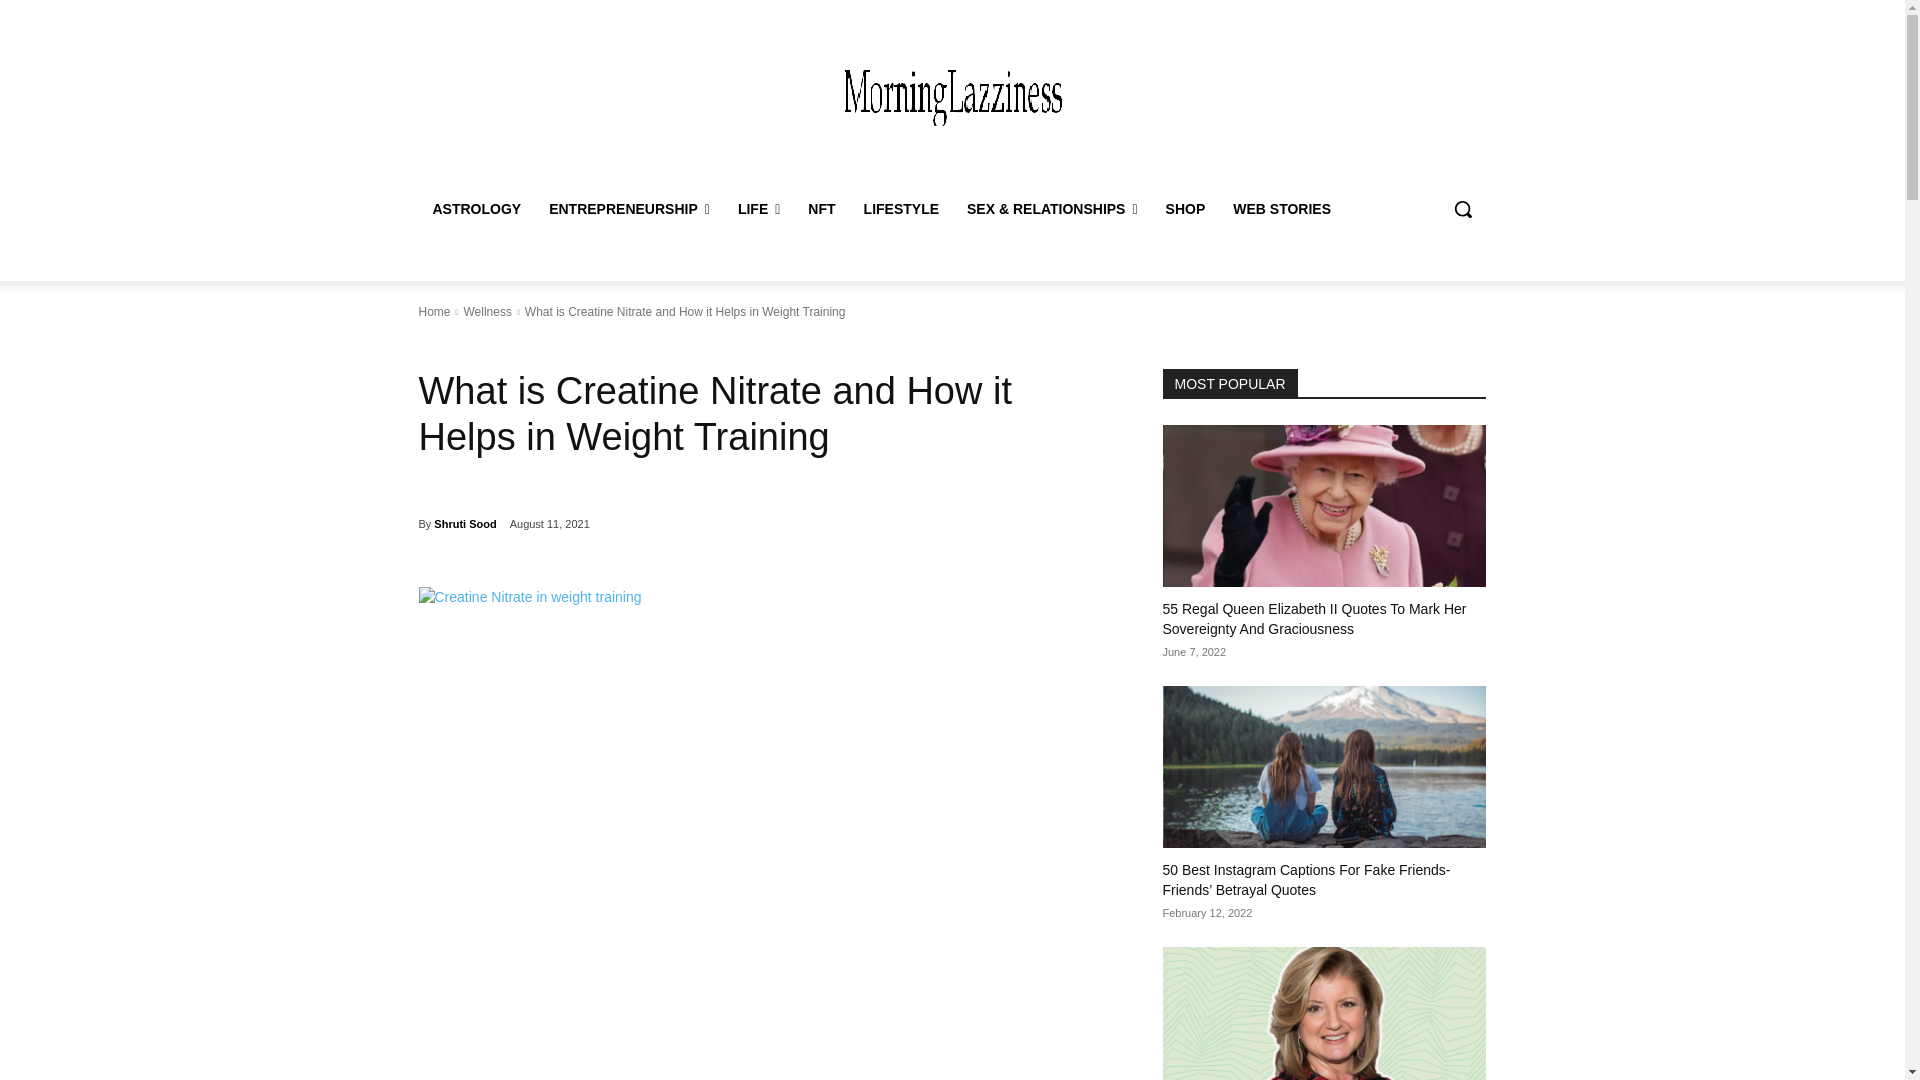  Describe the element at coordinates (821, 208) in the screenshot. I see `NFT` at that location.